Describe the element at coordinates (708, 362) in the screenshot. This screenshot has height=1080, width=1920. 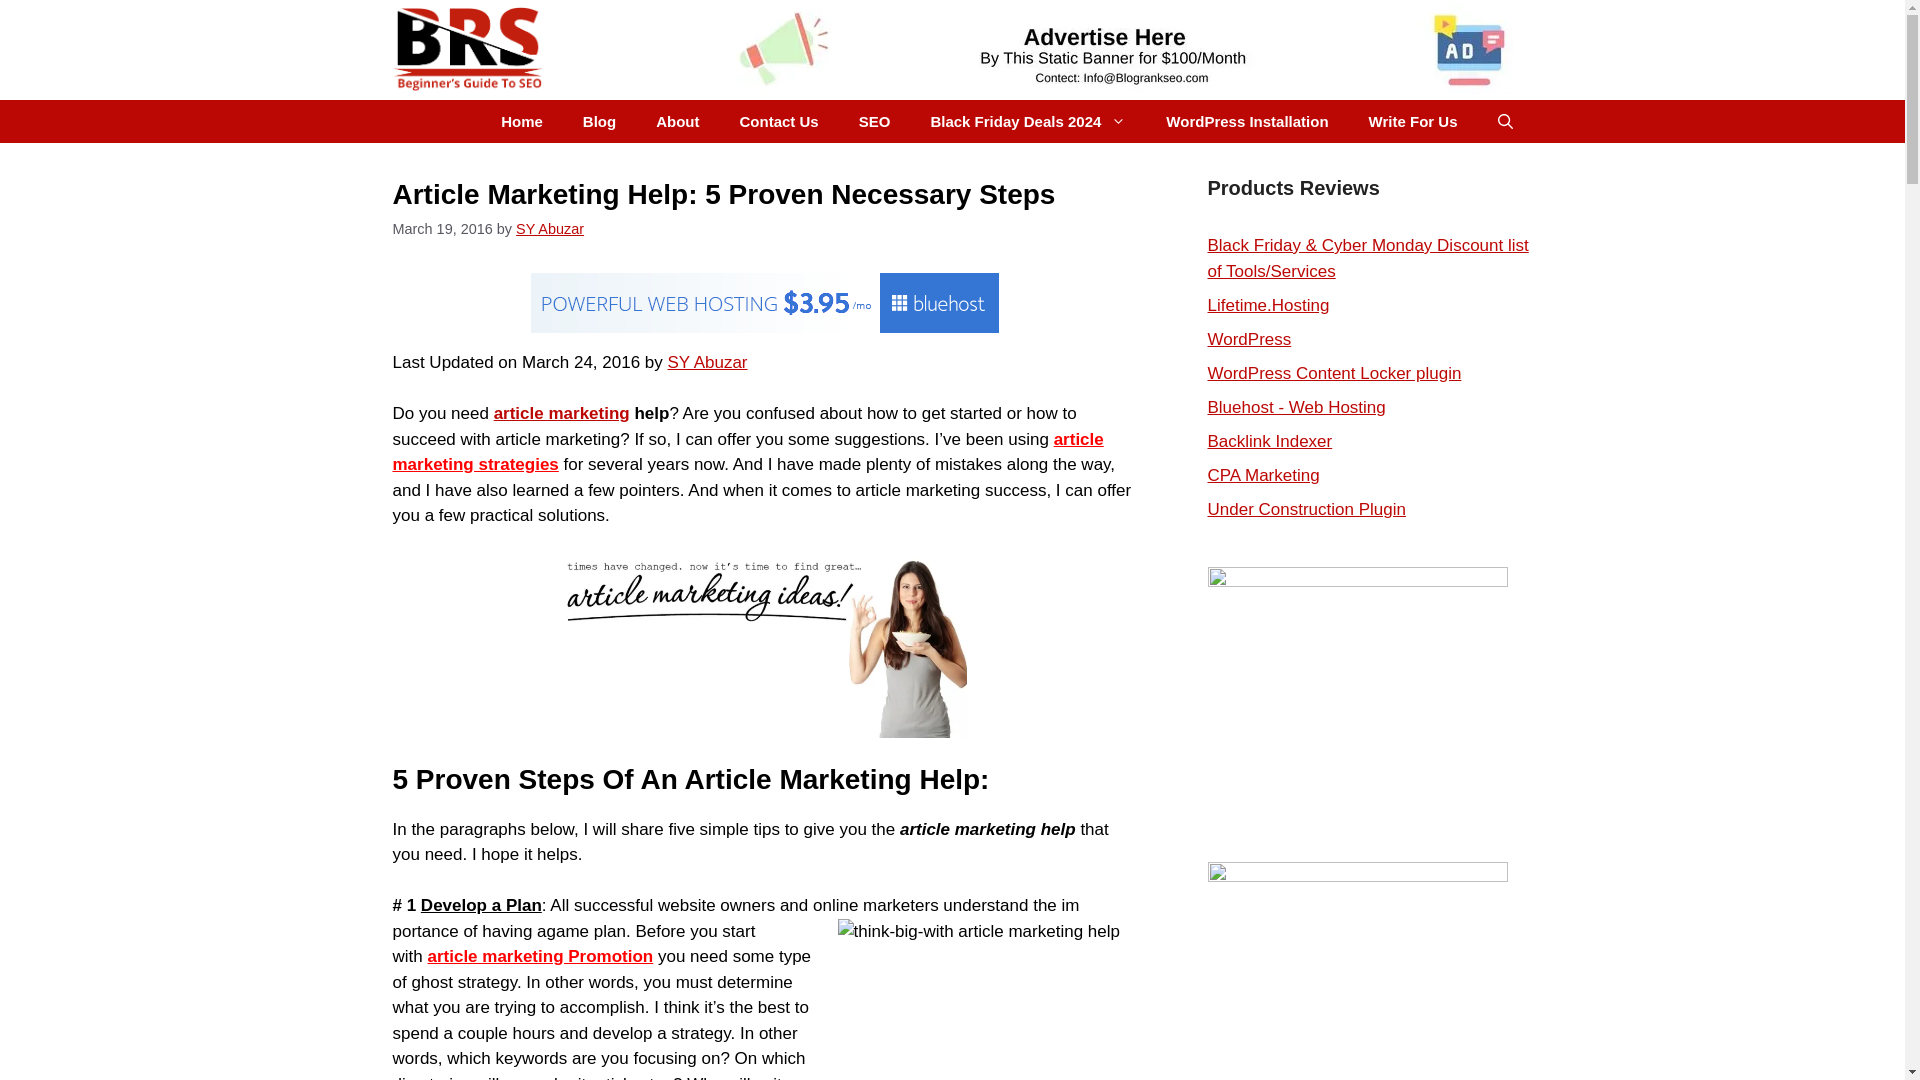
I see `SY Abuzar` at that location.